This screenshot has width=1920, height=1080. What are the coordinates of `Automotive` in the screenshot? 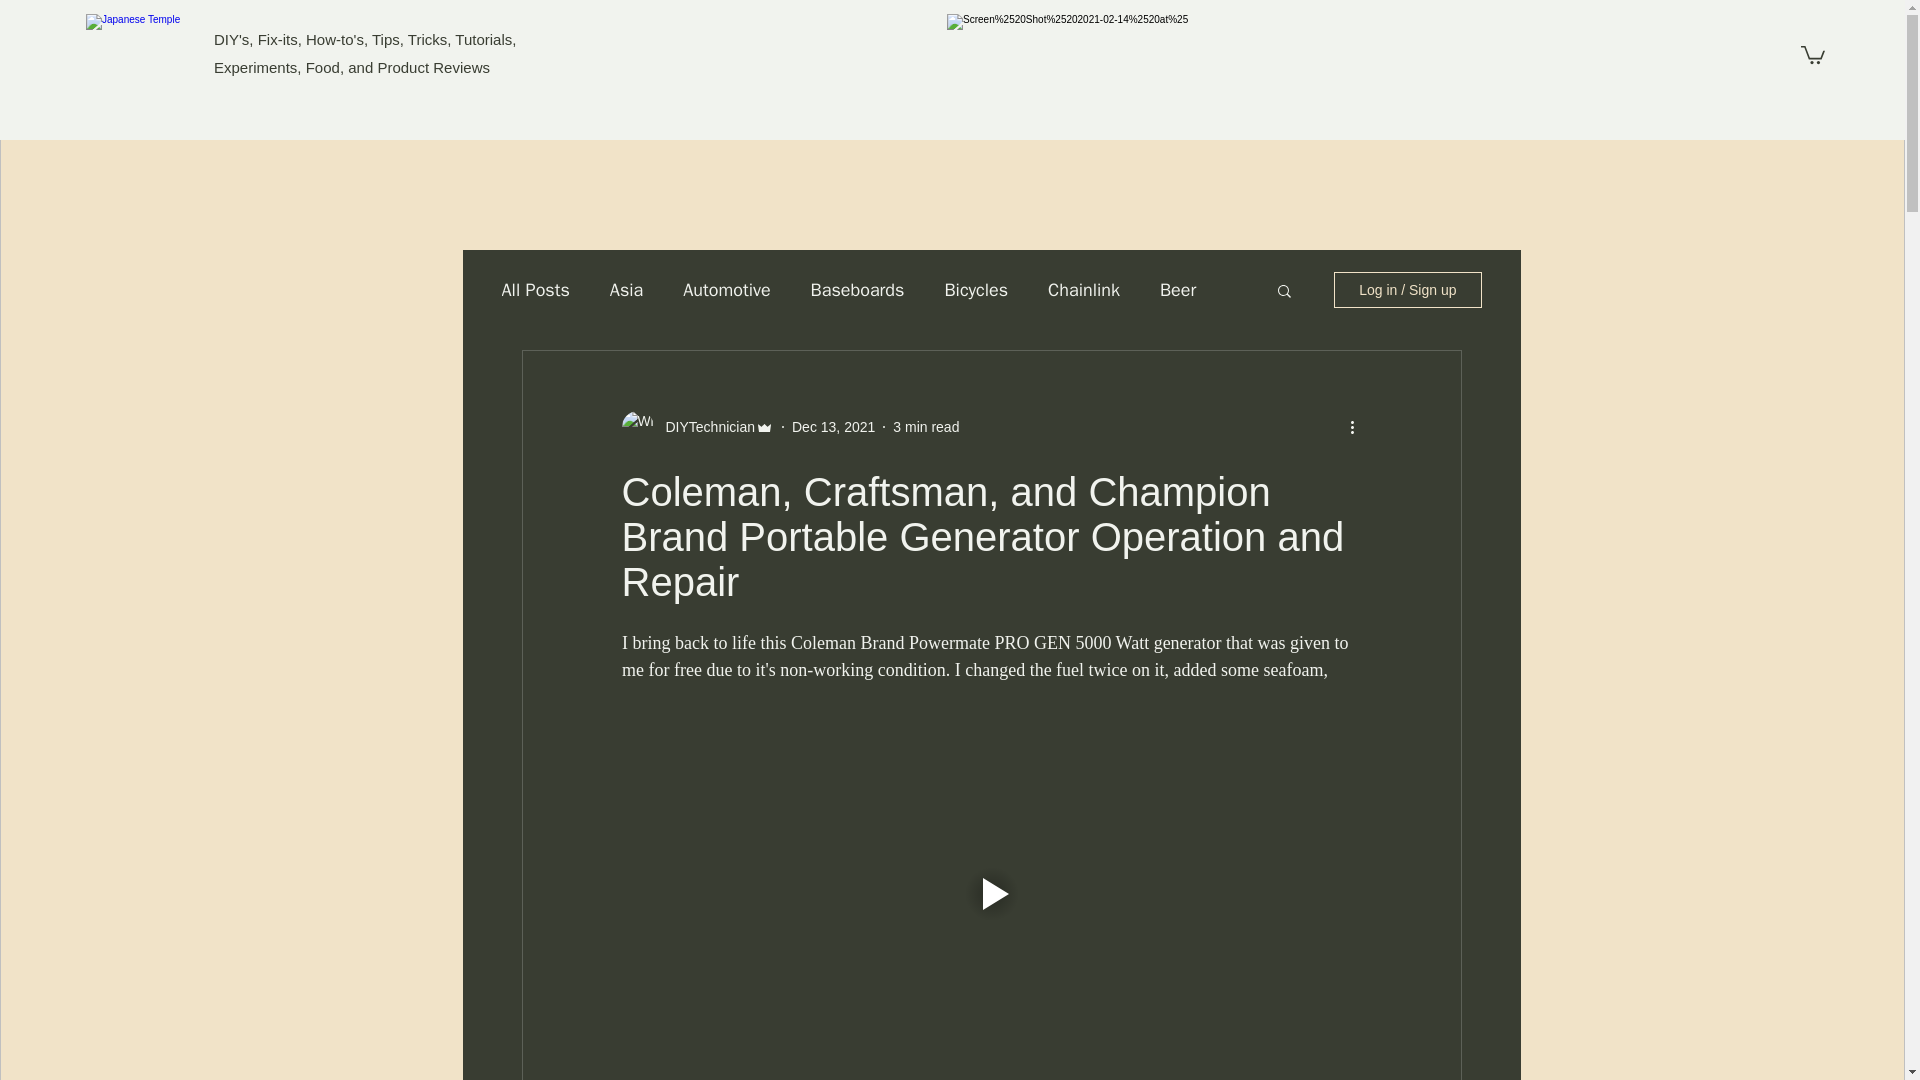 It's located at (726, 290).